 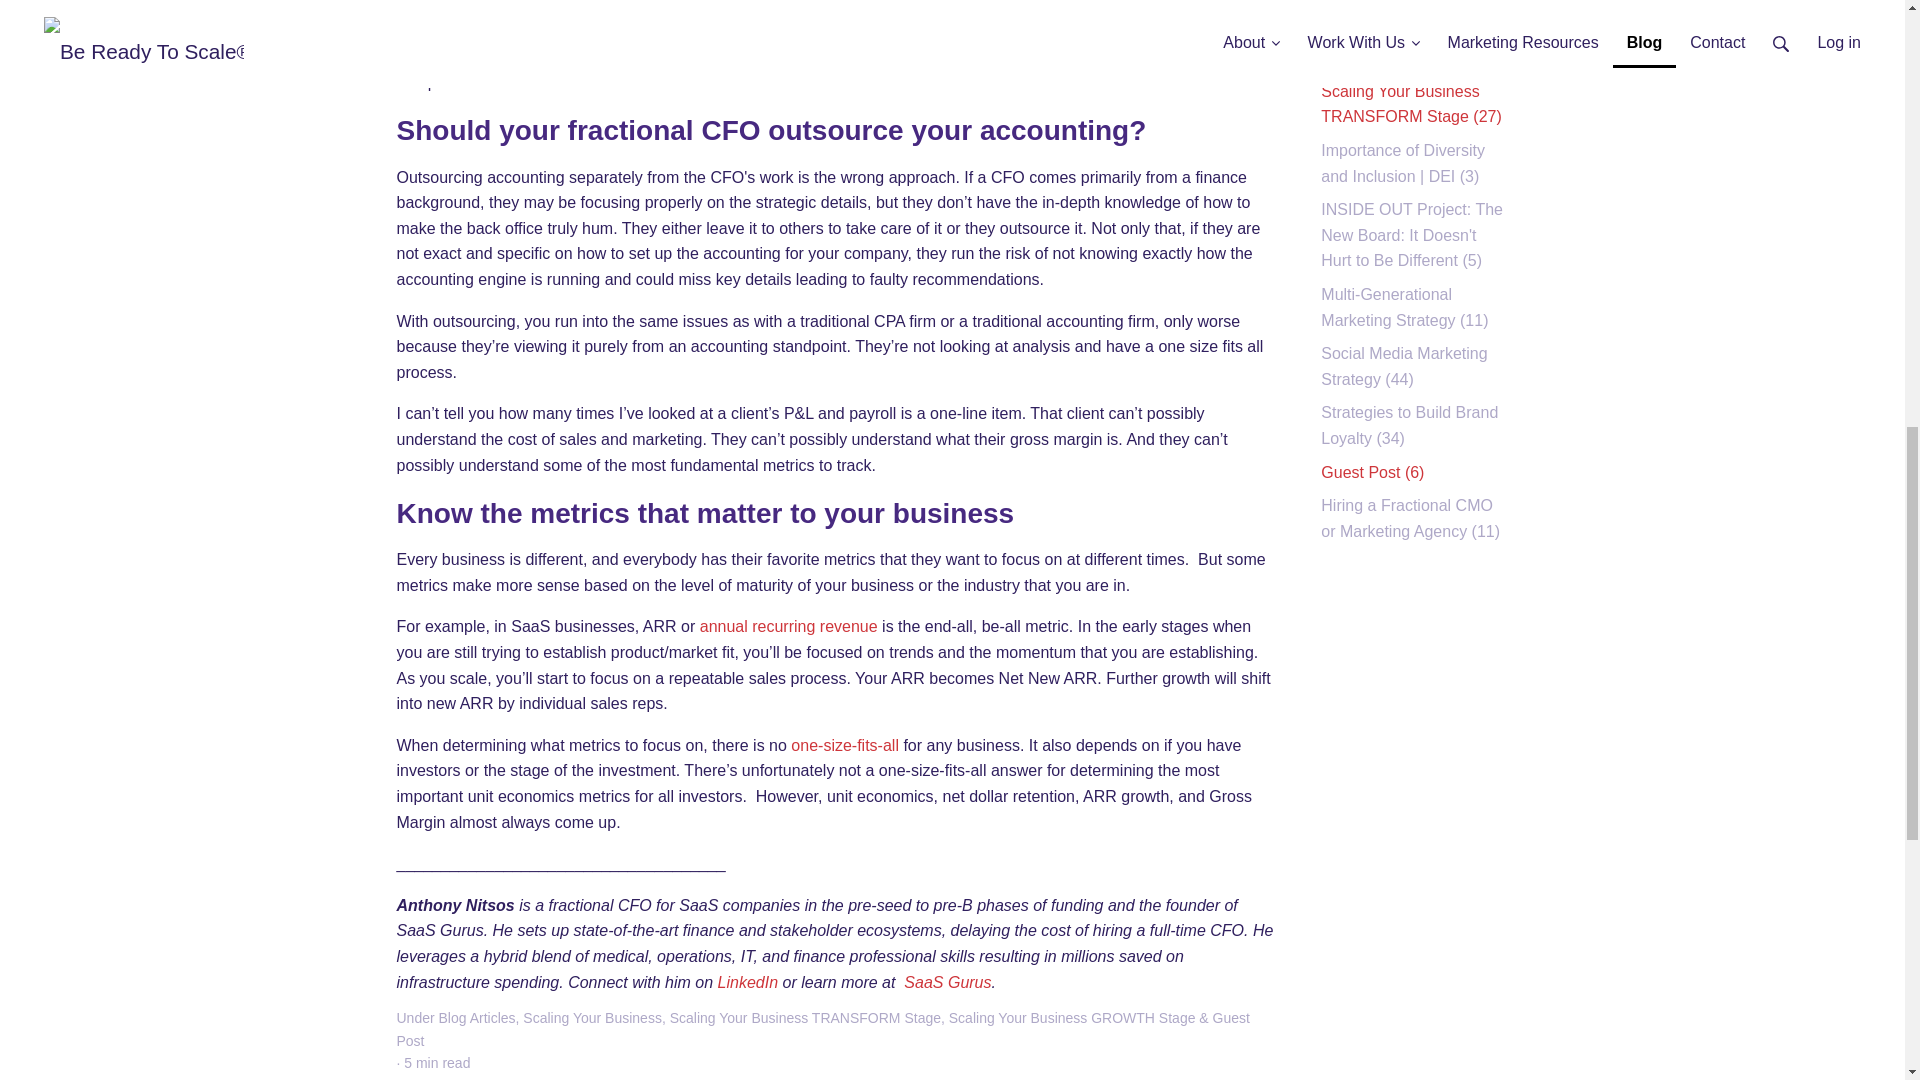 I want to click on annual recurring revenue, so click(x=788, y=626).